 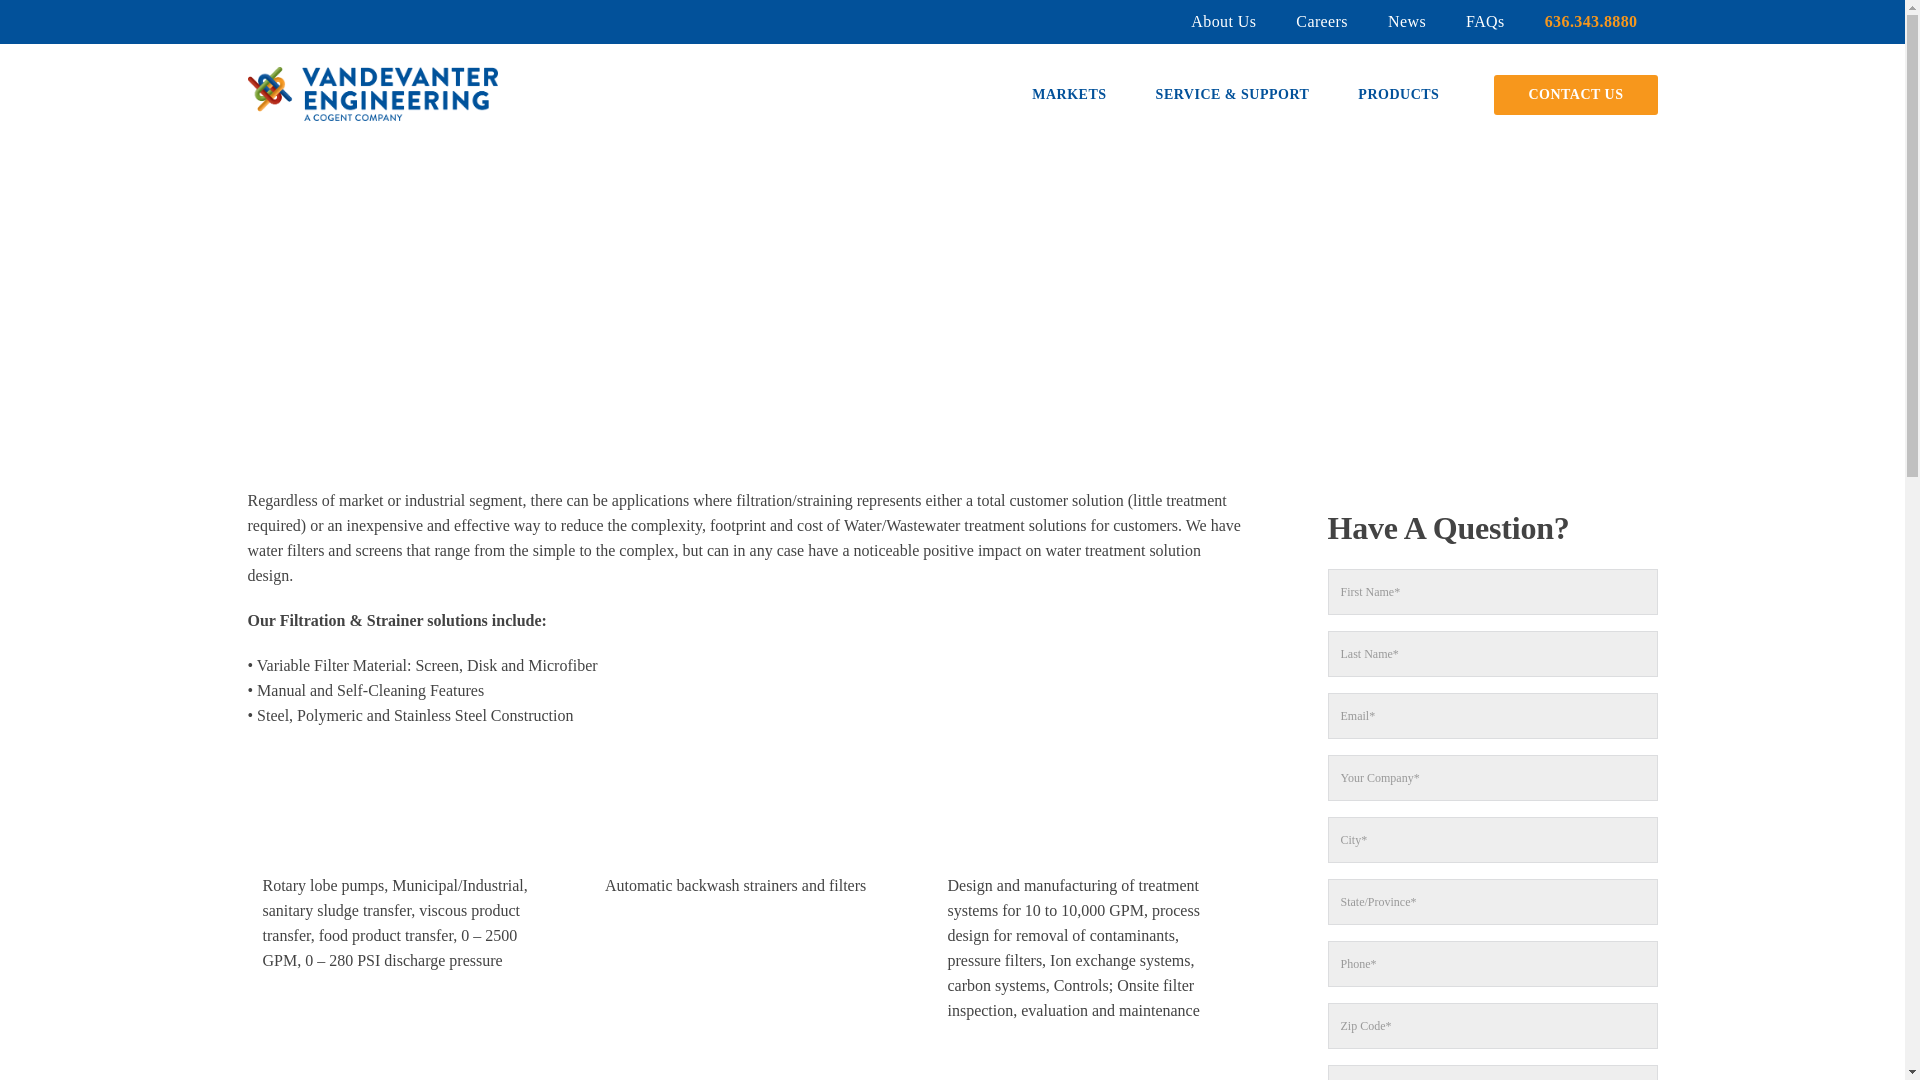 What do you see at coordinates (1069, 94) in the screenshot?
I see `MARKETS` at bounding box center [1069, 94].